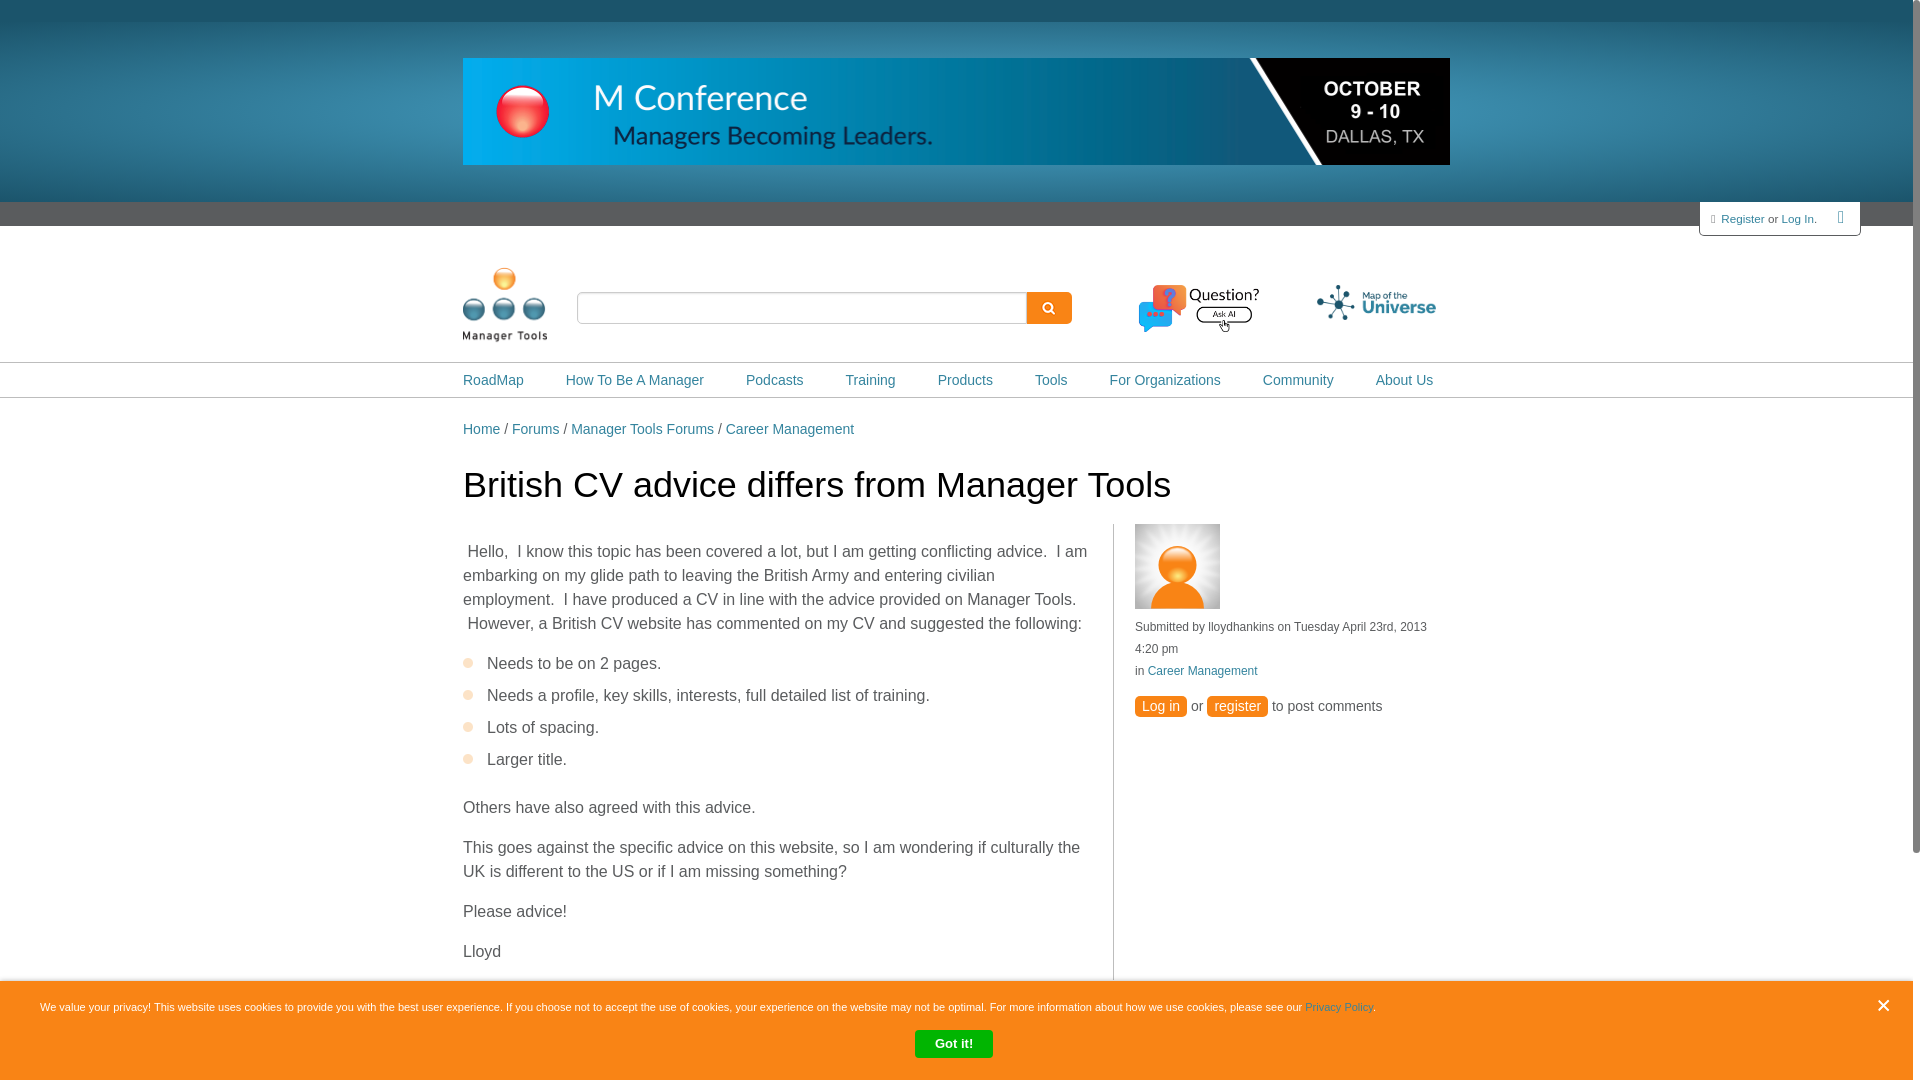  What do you see at coordinates (1888, 1005) in the screenshot?
I see `Close` at bounding box center [1888, 1005].